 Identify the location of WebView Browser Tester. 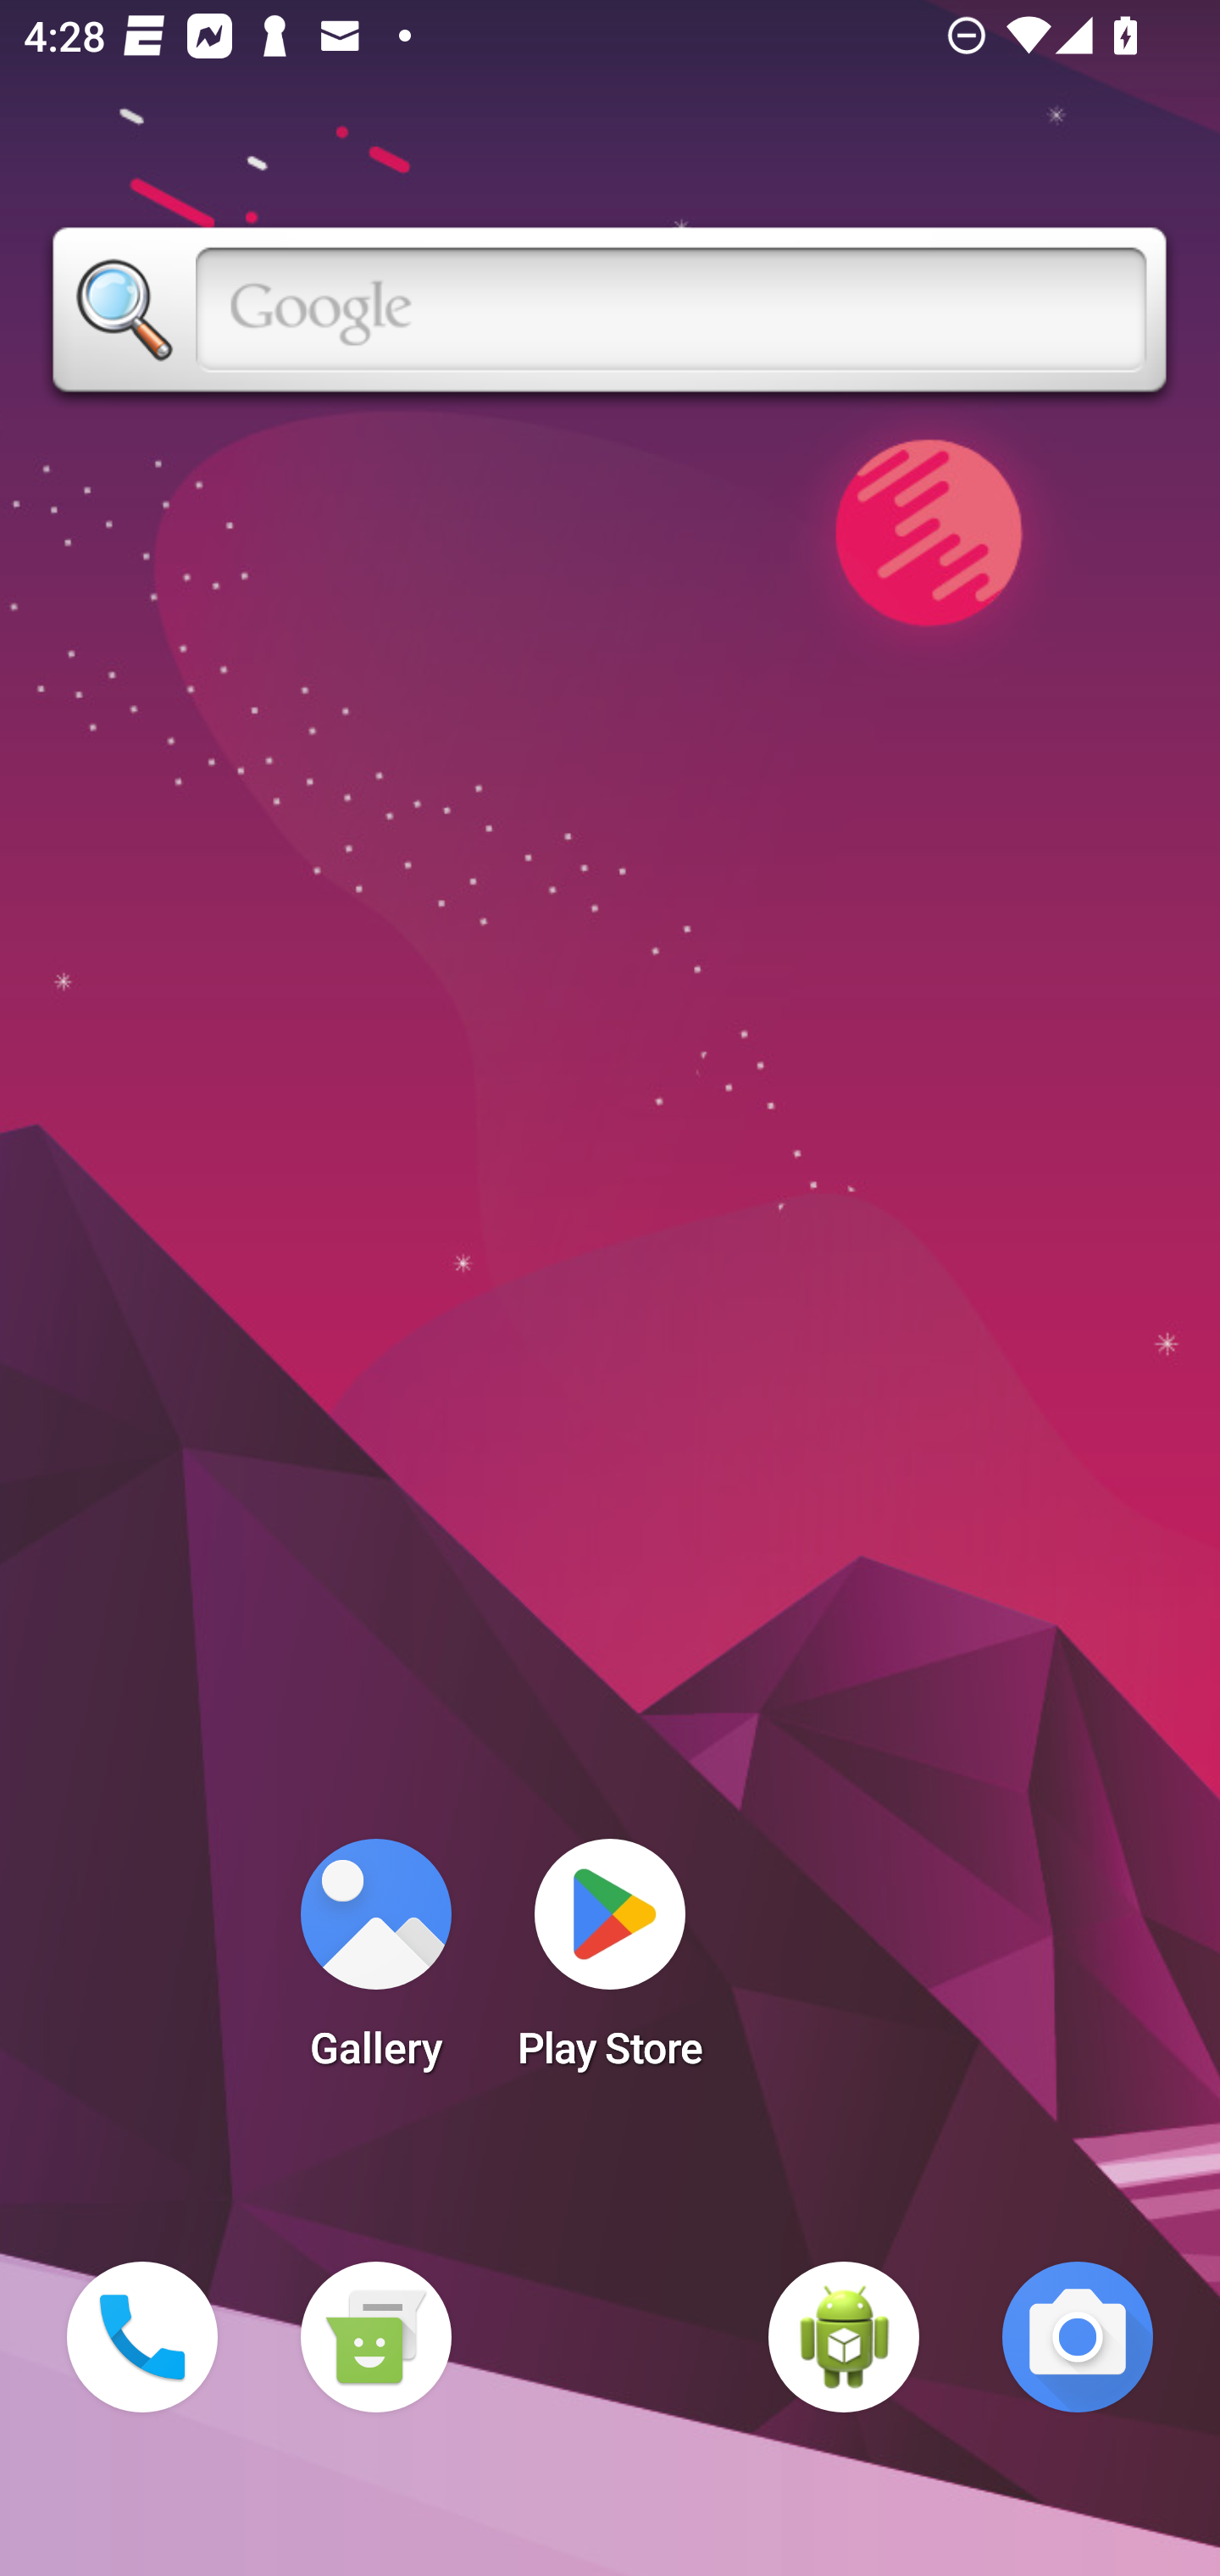
(844, 2337).